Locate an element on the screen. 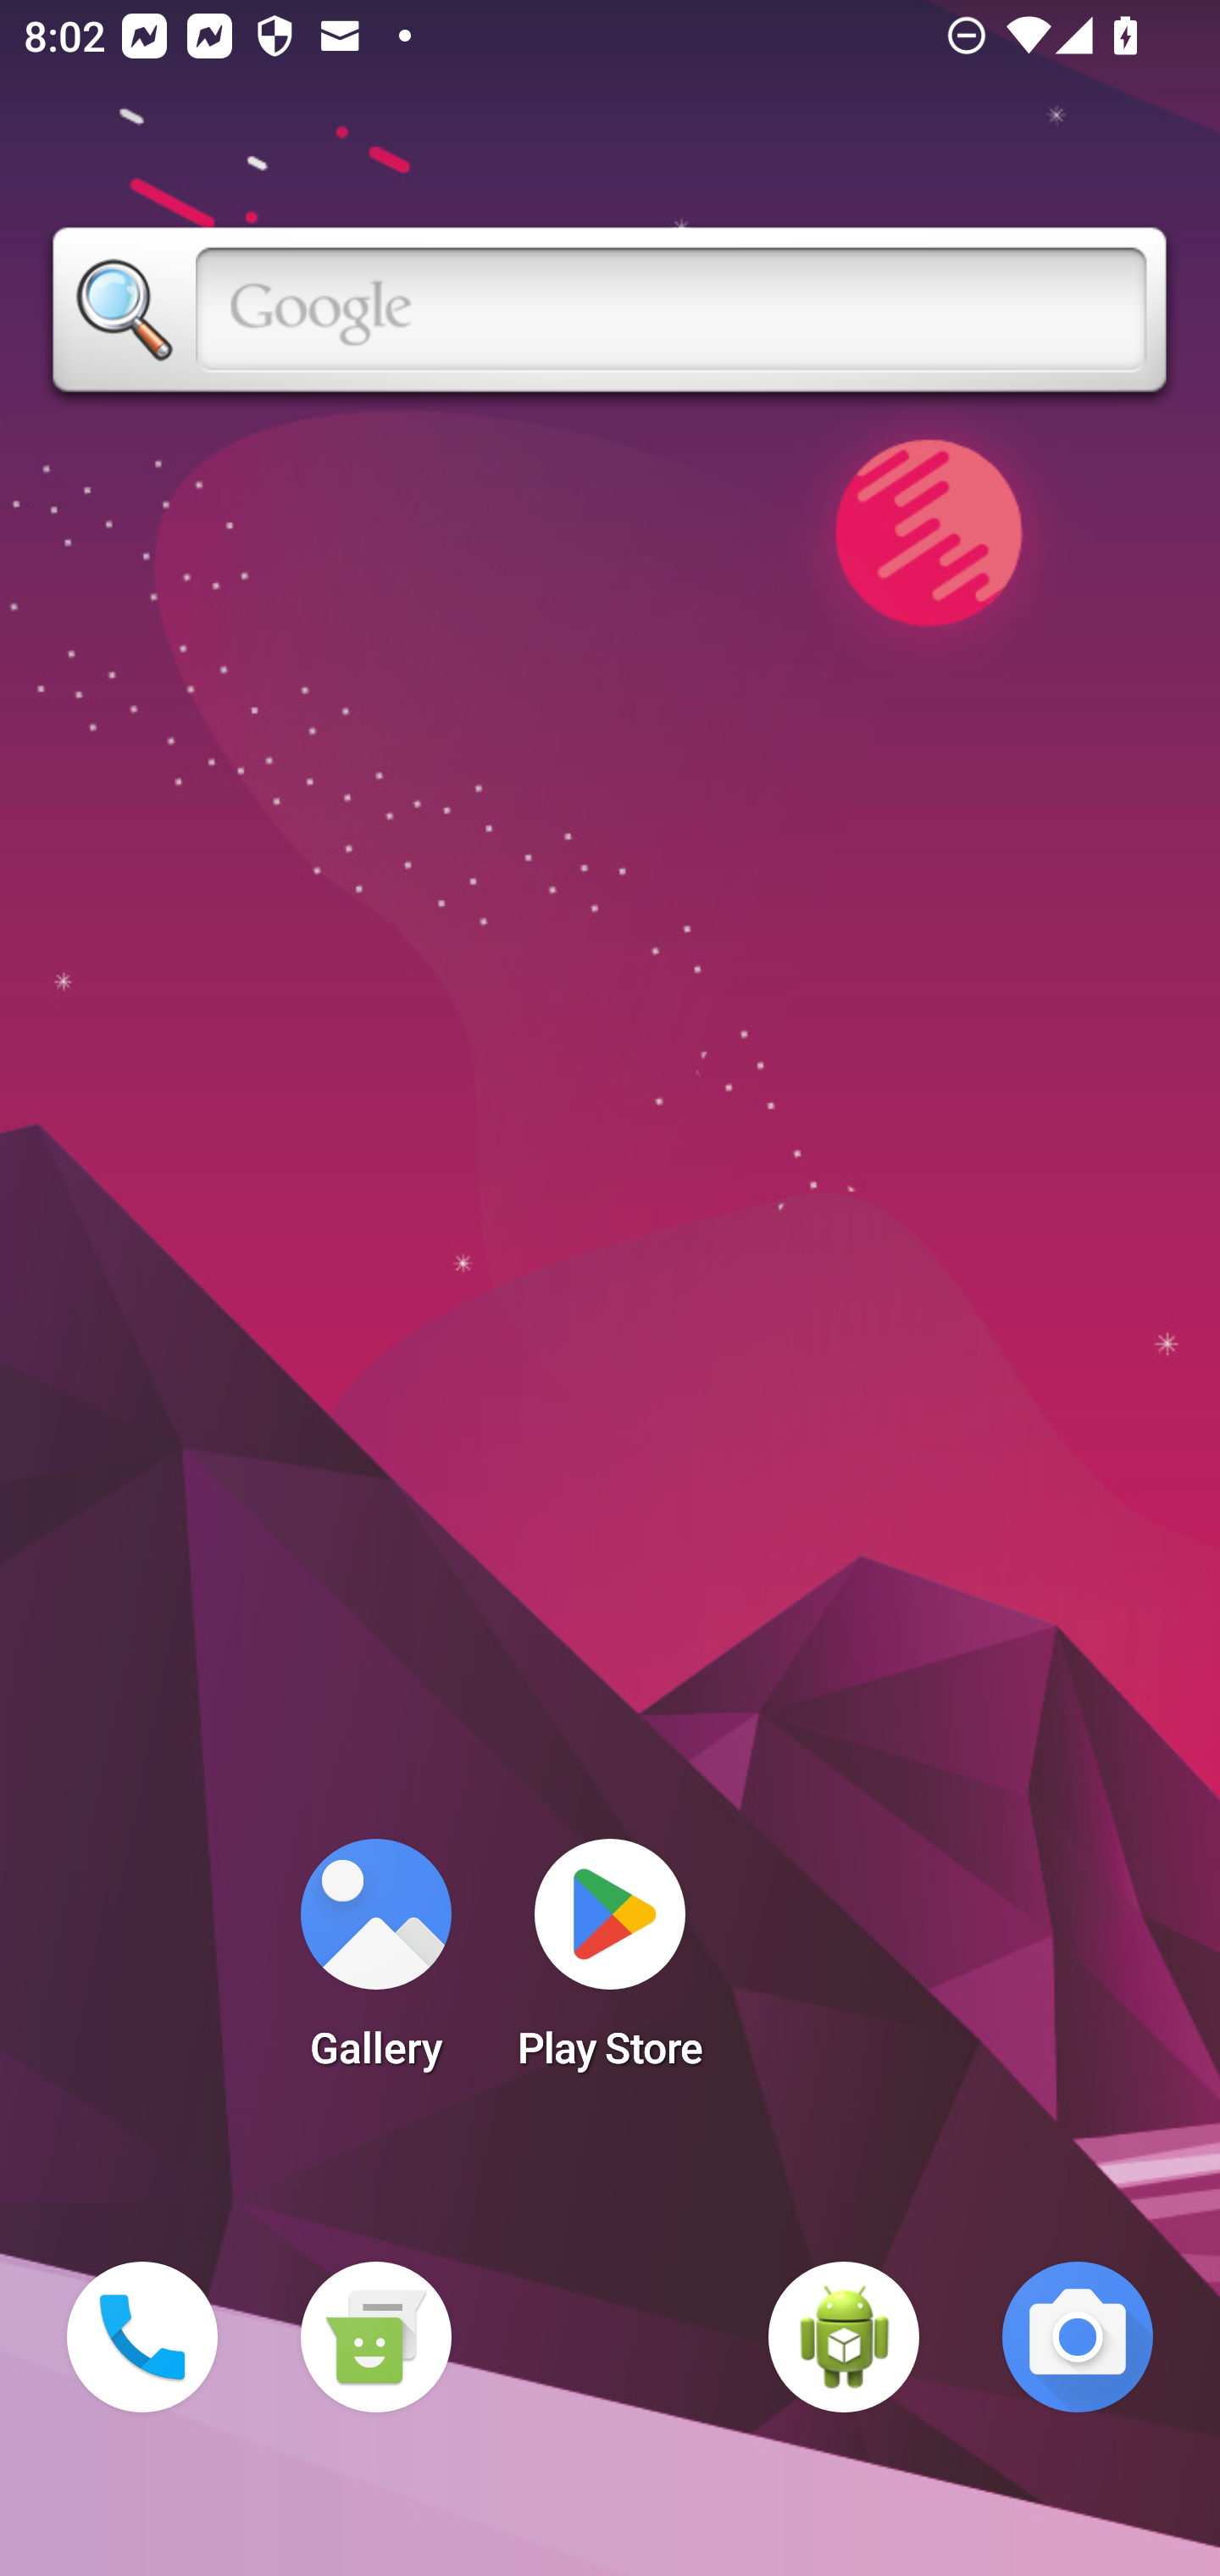 The image size is (1220, 2576). Camera is located at coordinates (1078, 2337).